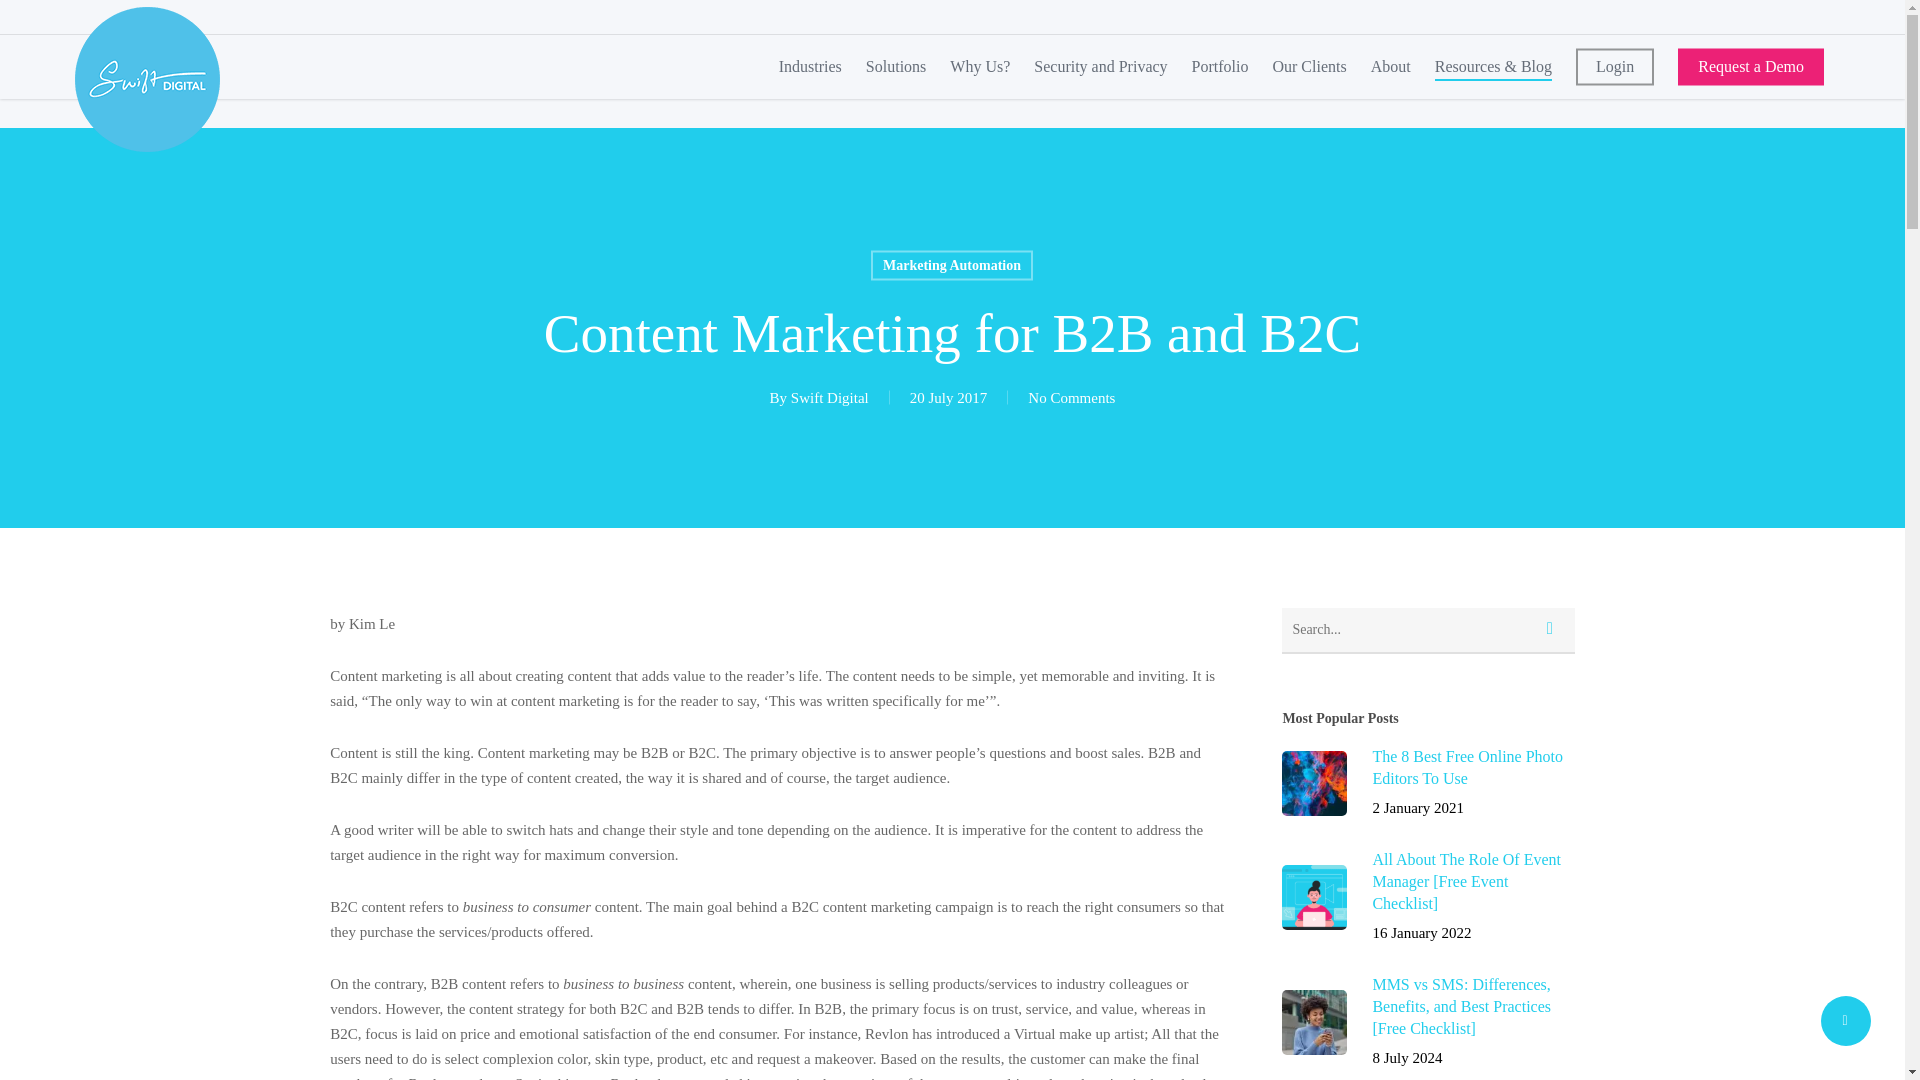 The image size is (1920, 1080). What do you see at coordinates (810, 66) in the screenshot?
I see `Industries` at bounding box center [810, 66].